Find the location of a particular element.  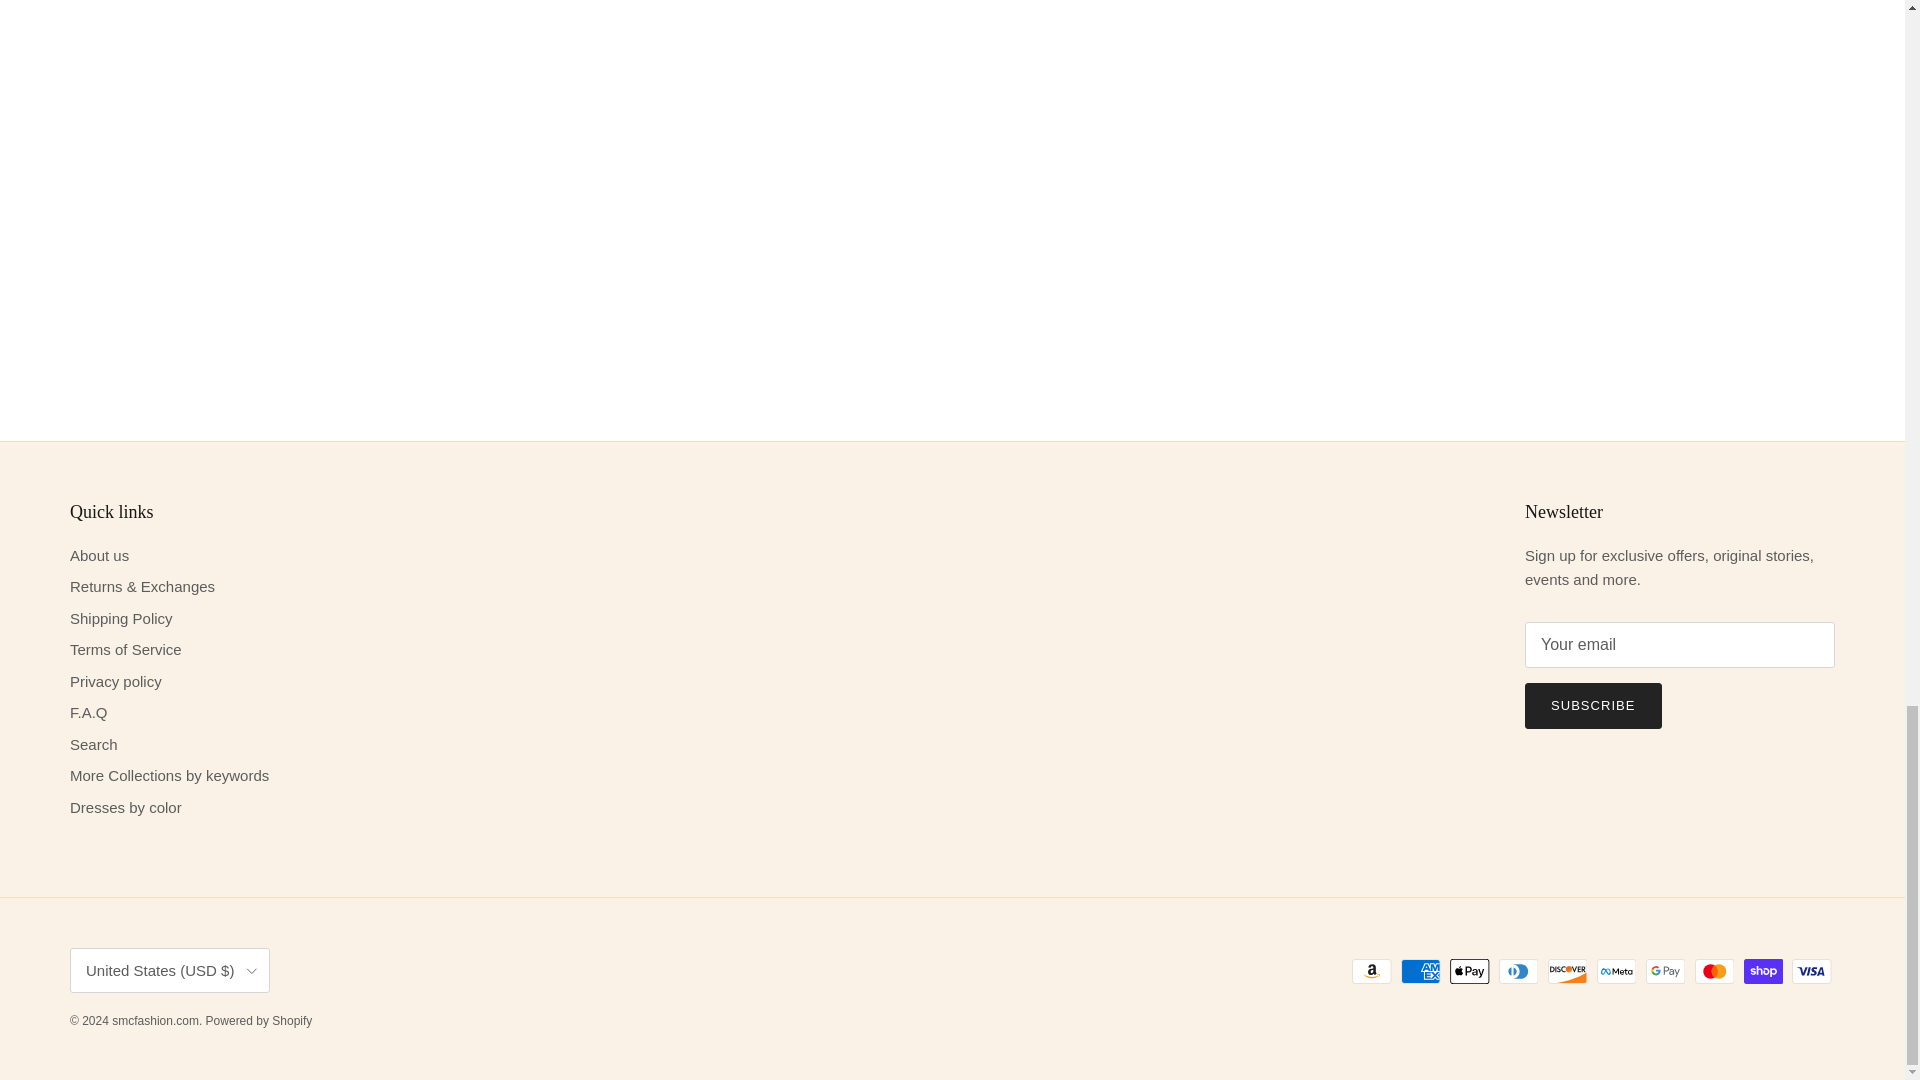

Meta Pay is located at coordinates (1616, 971).